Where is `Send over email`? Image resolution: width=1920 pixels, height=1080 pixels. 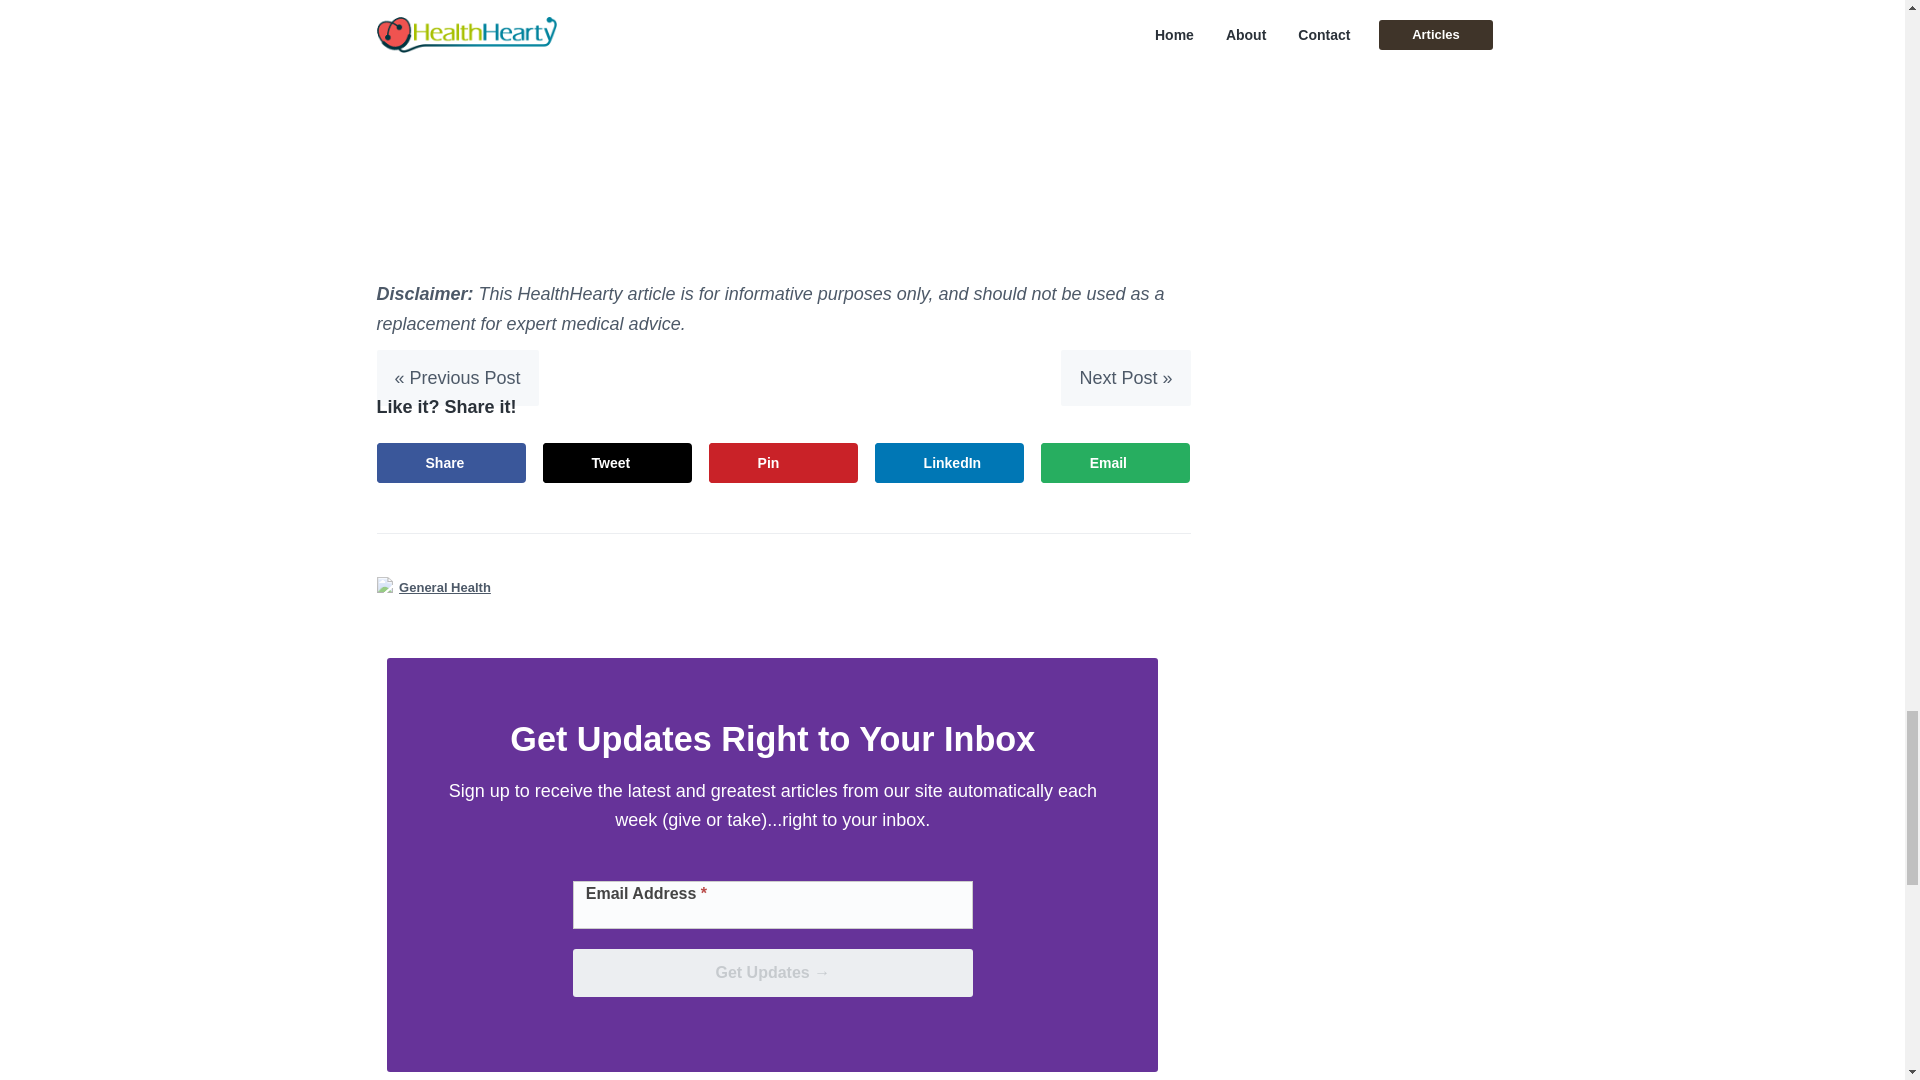
Send over email is located at coordinates (1115, 462).